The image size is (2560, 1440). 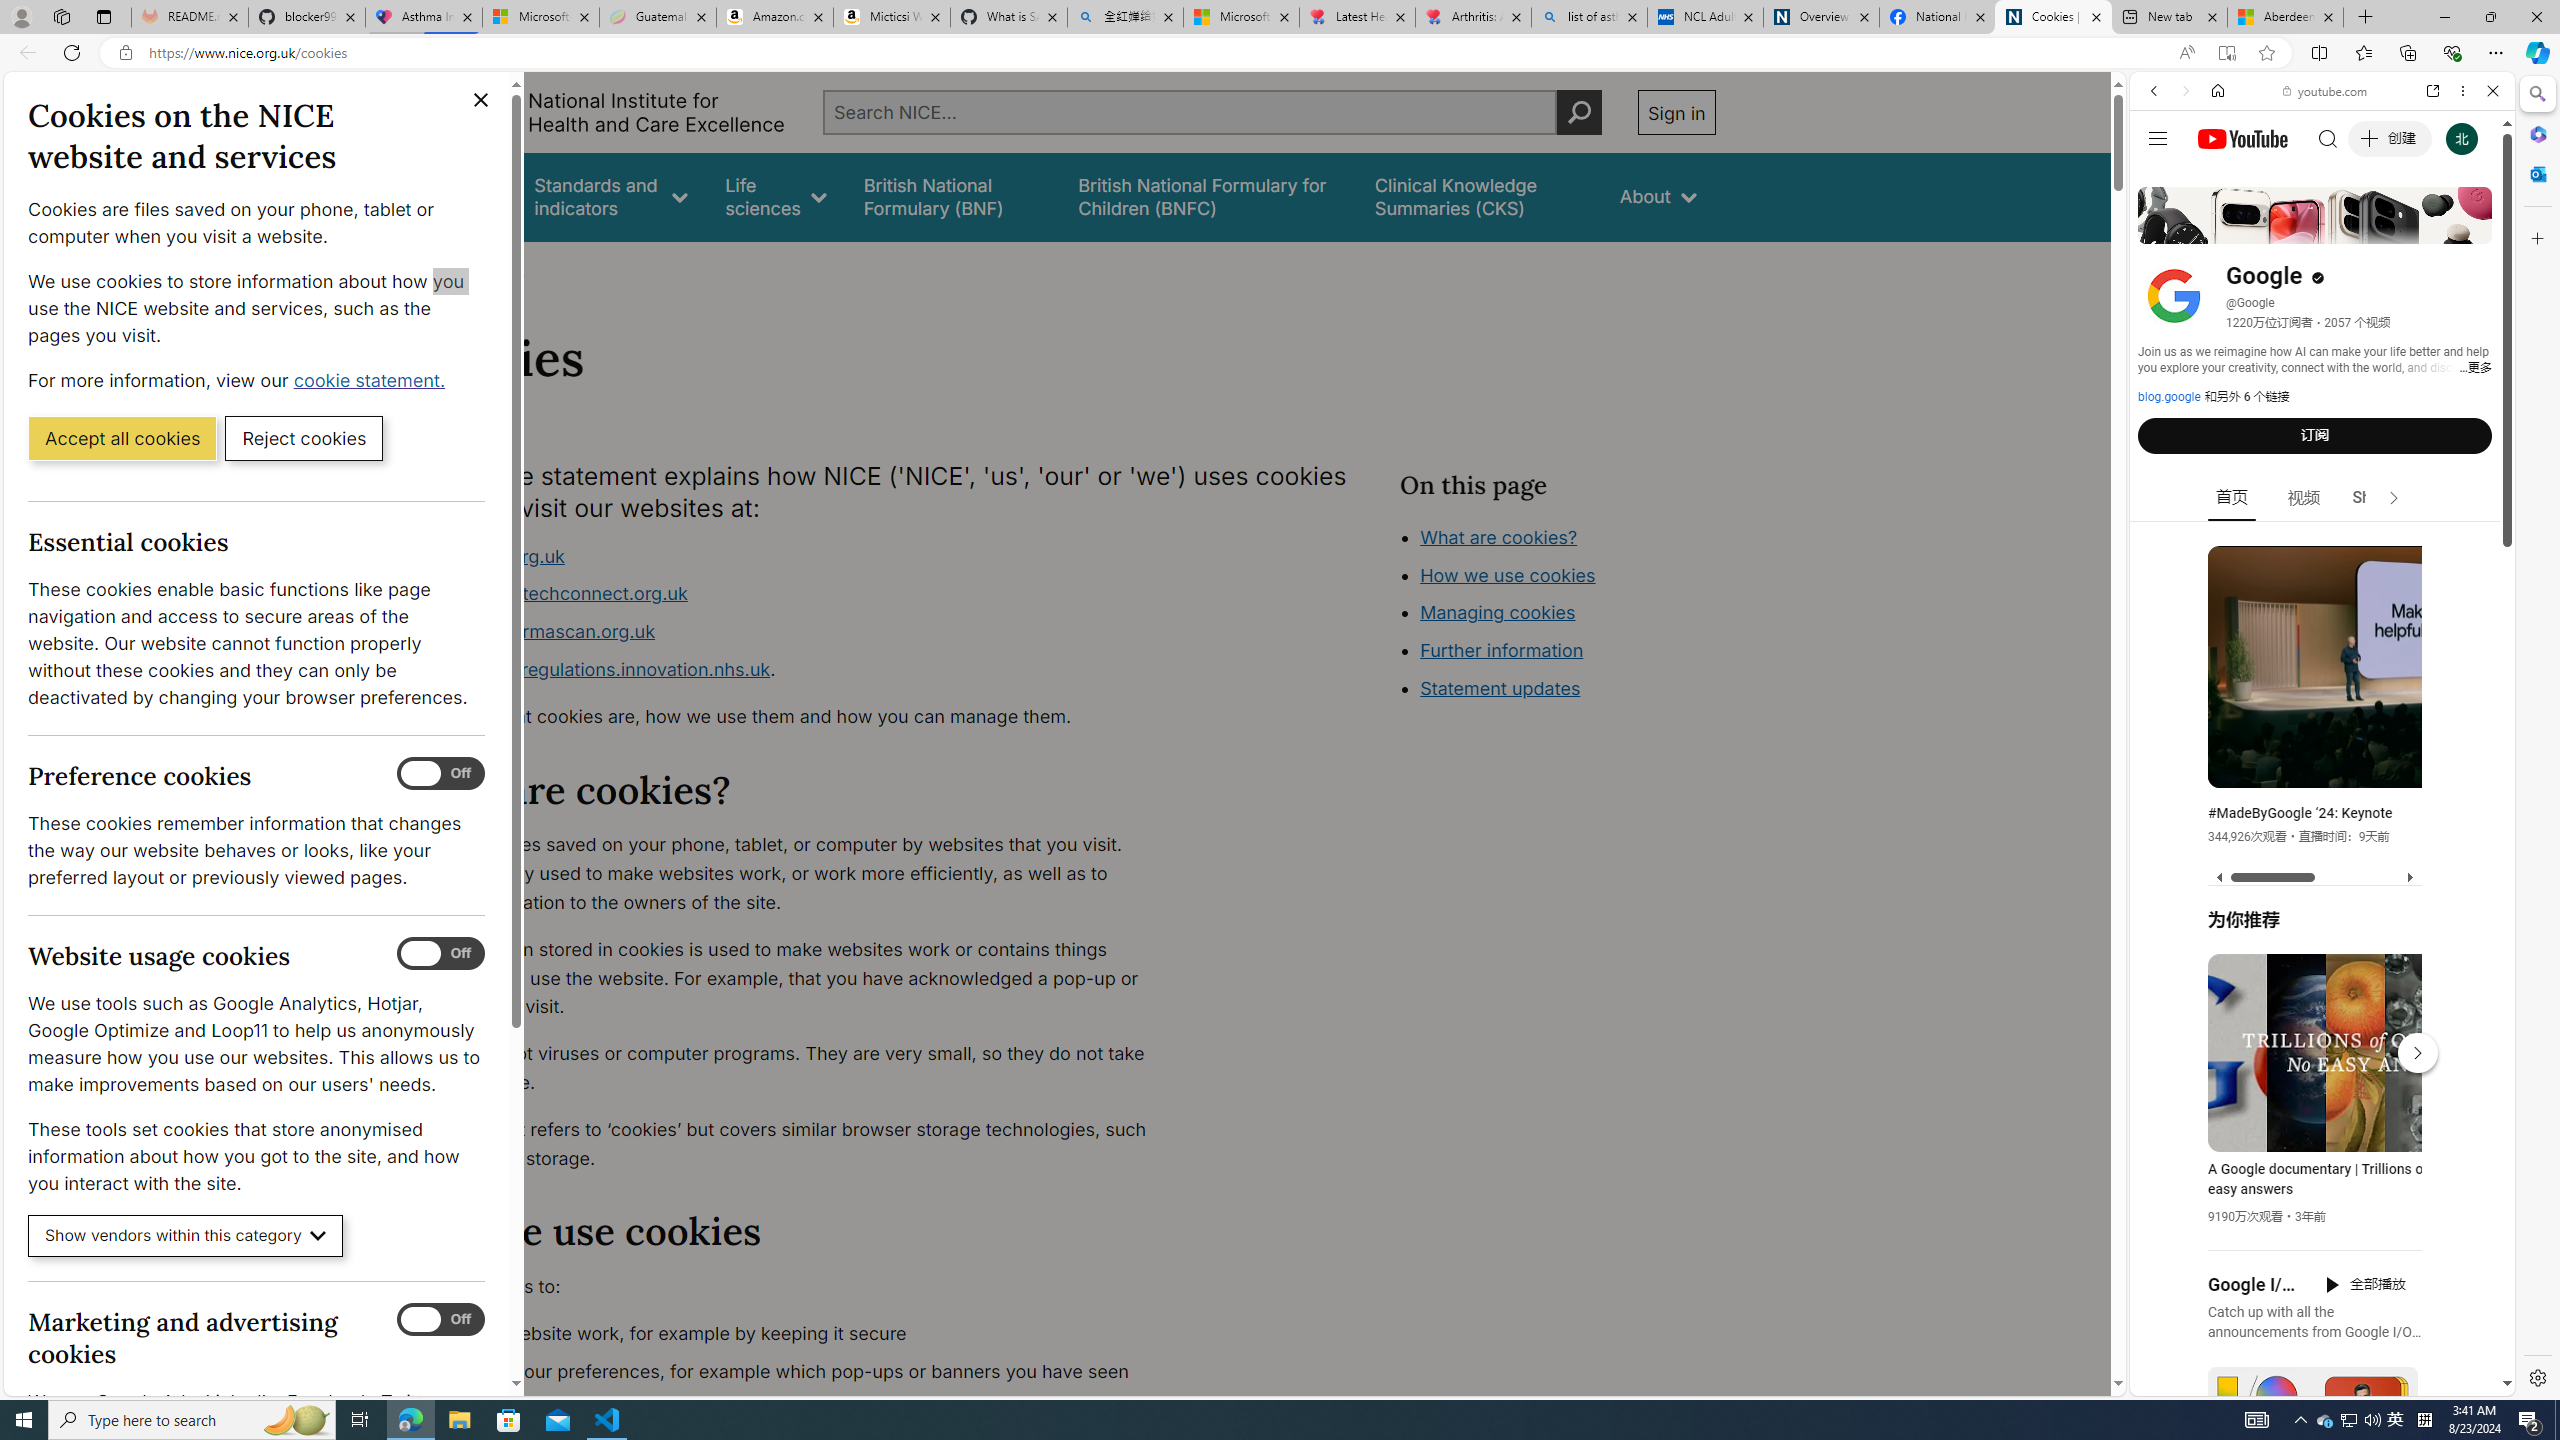 I want to click on YouTube, so click(x=2314, y=1152).